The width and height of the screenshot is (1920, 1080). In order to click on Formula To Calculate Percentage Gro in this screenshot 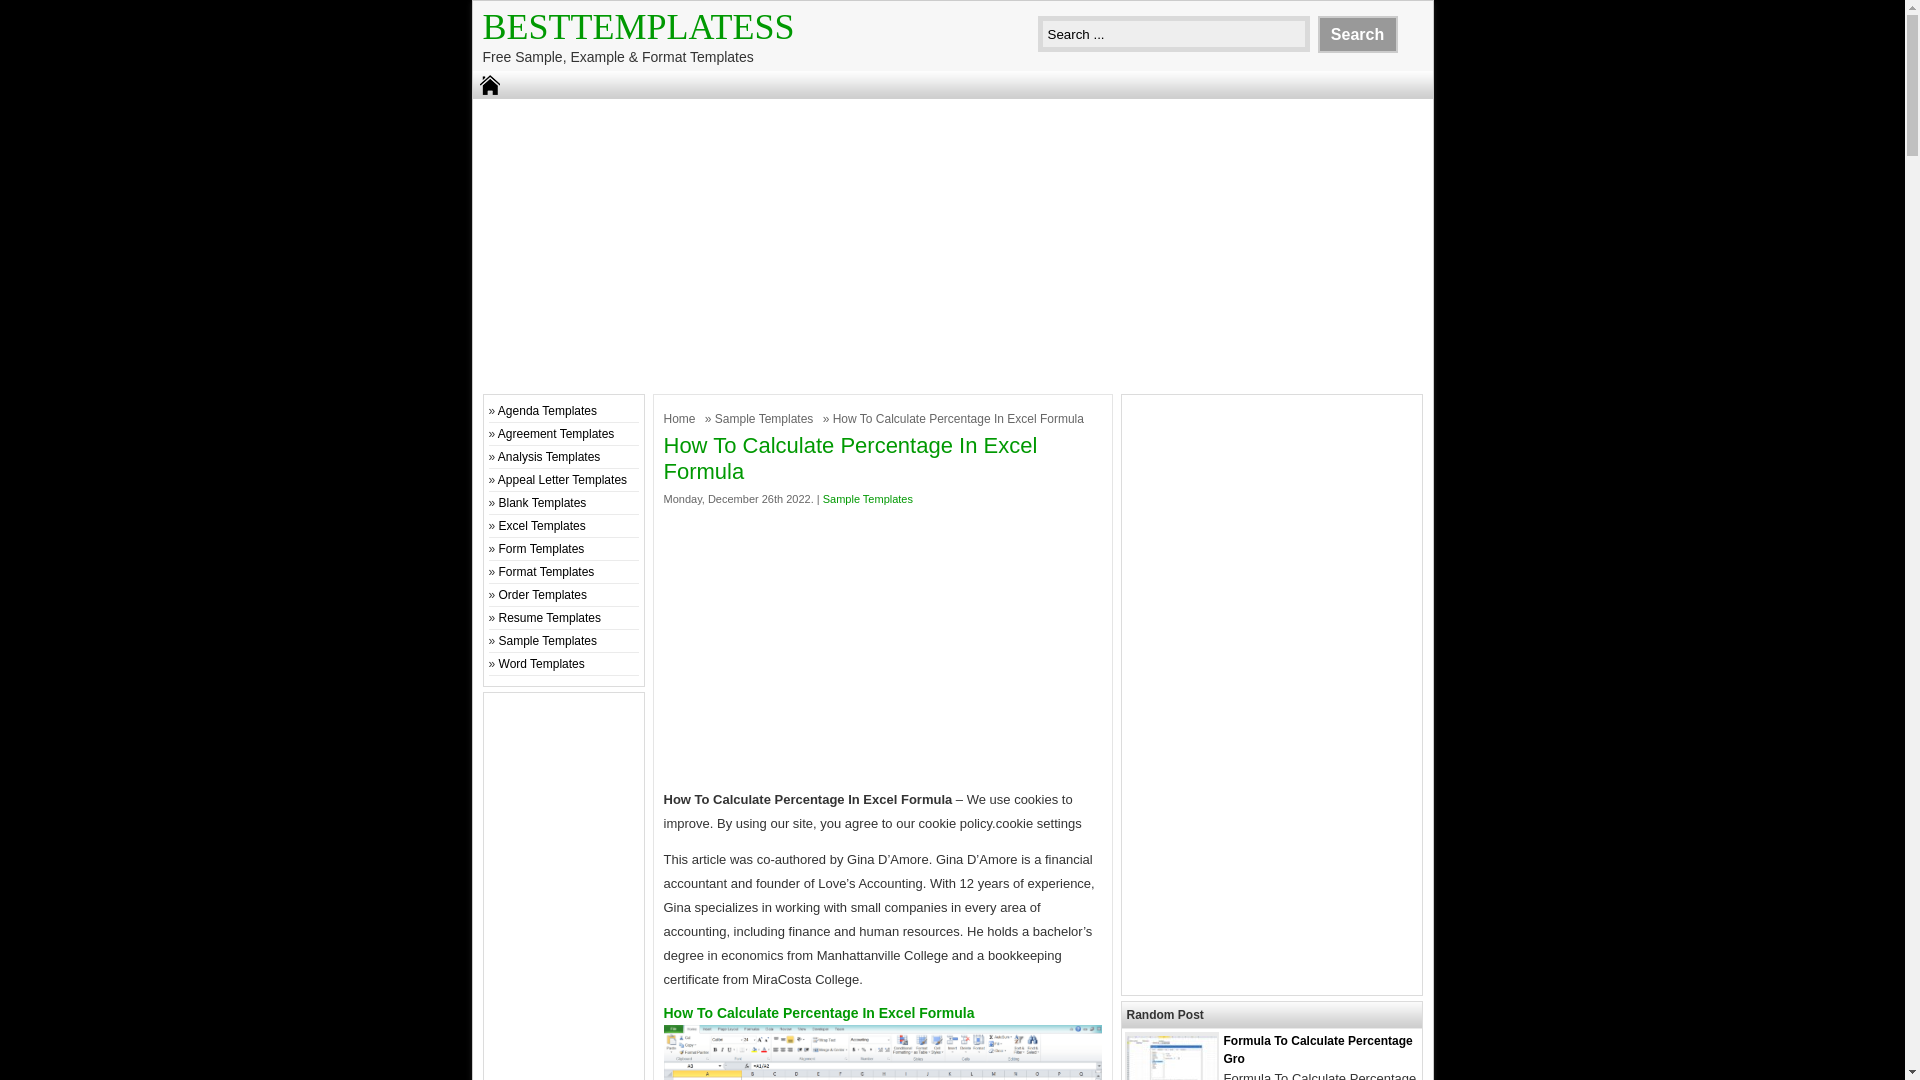, I will do `click(1318, 1049)`.